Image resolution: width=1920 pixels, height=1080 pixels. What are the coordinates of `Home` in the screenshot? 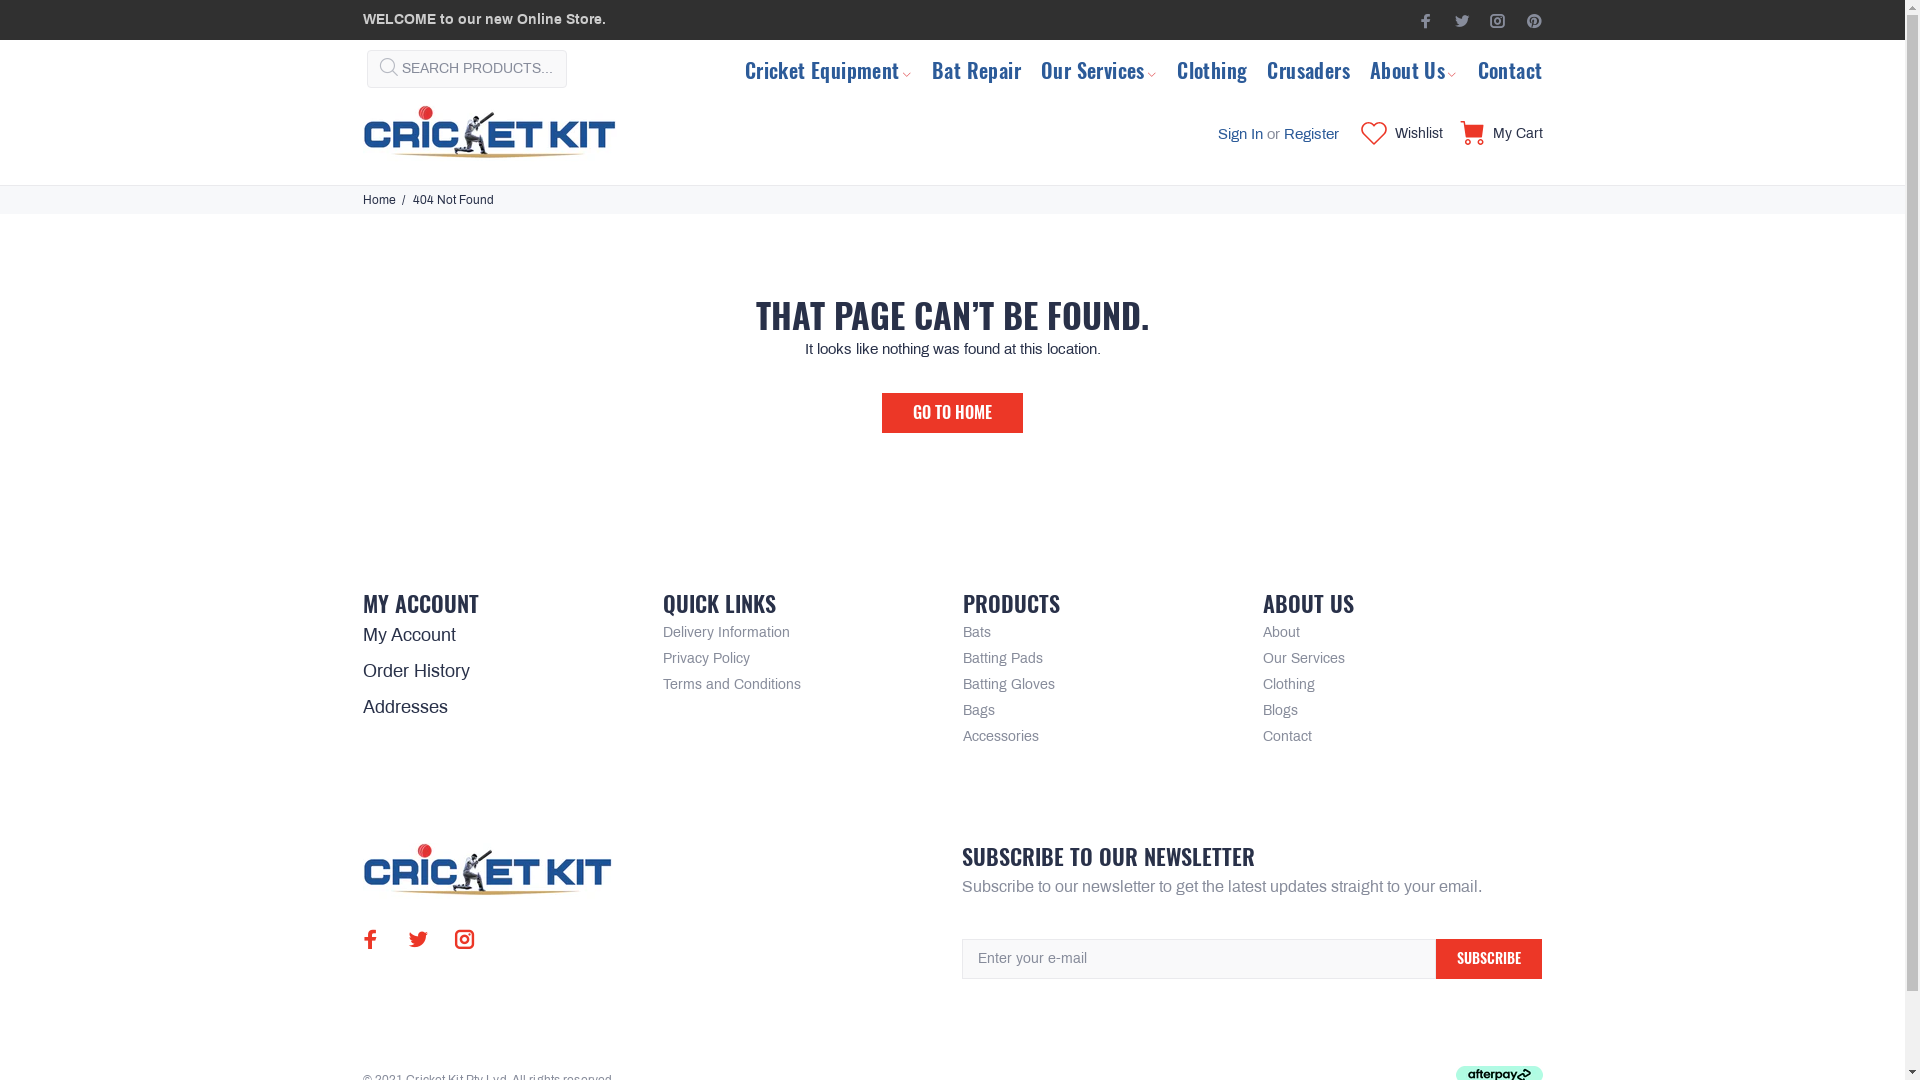 It's located at (378, 200).